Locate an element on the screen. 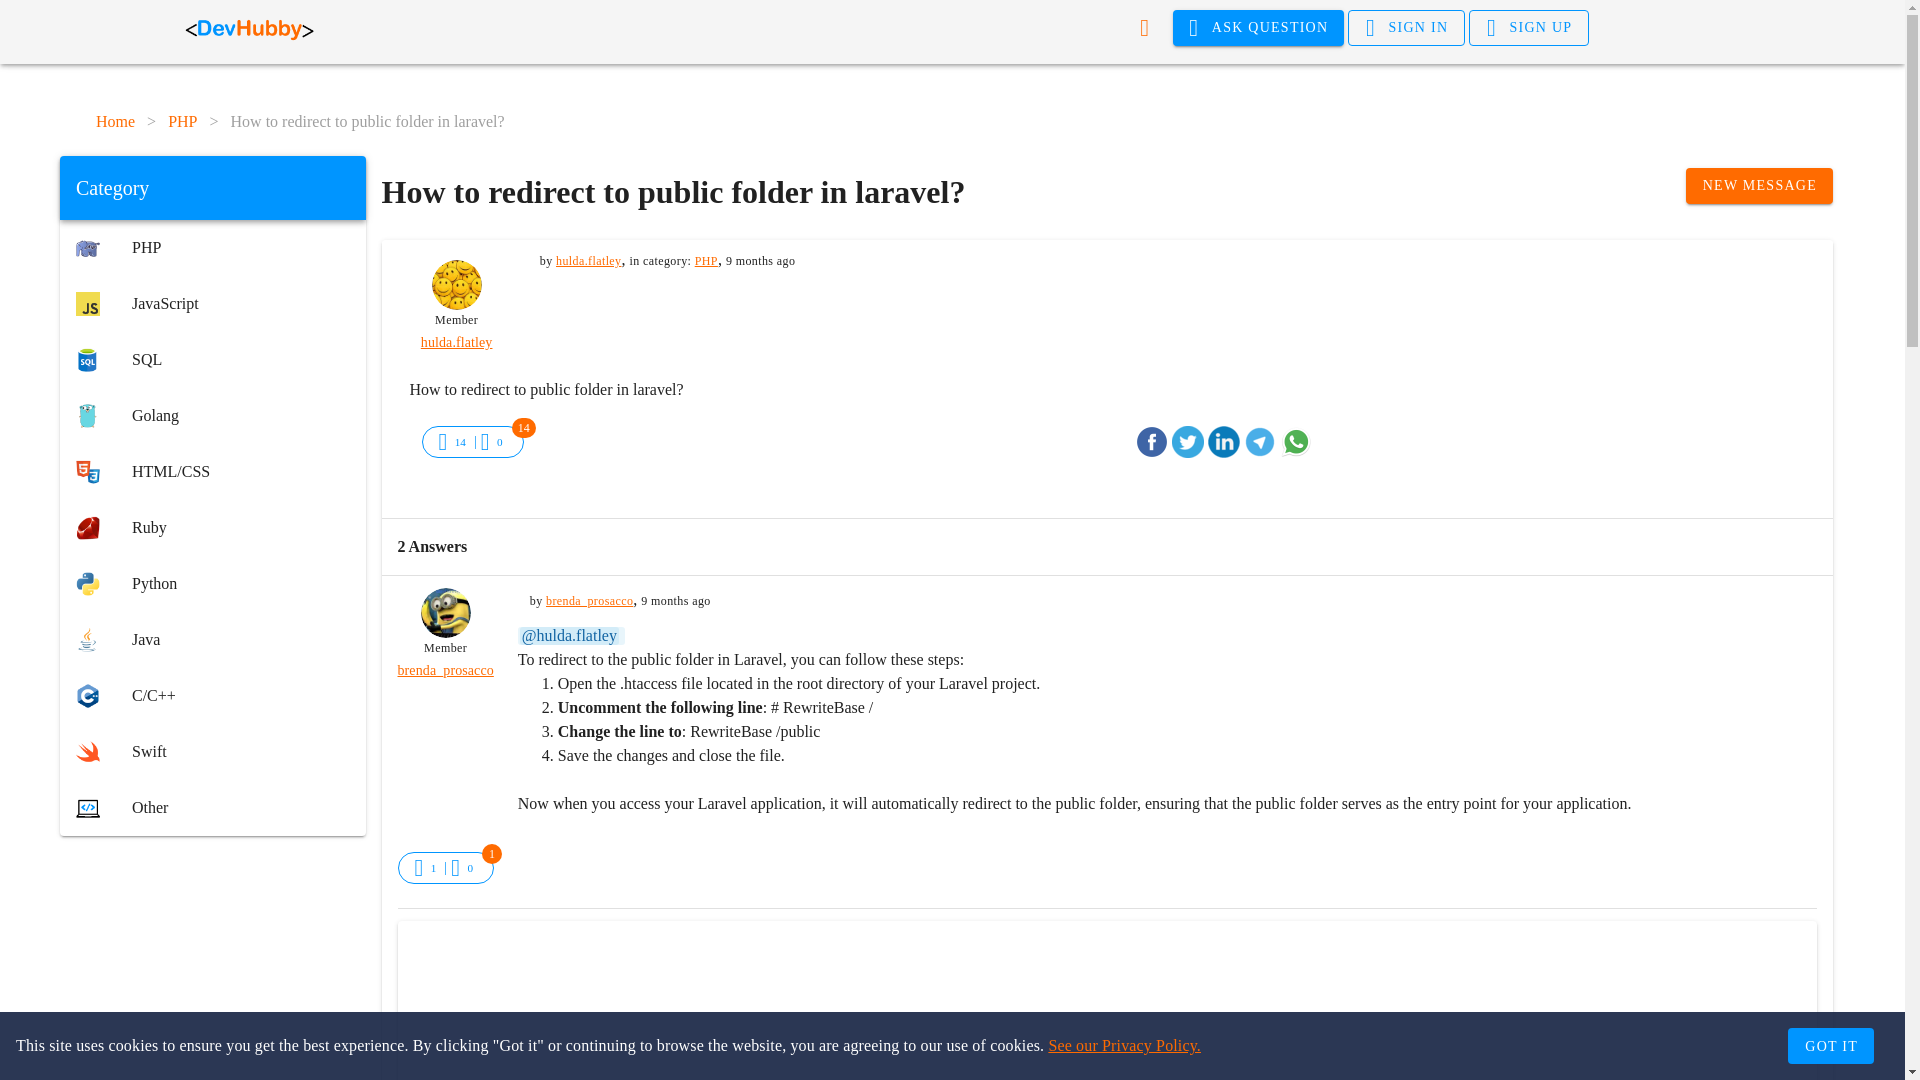 The image size is (1920, 1080). Ruby is located at coordinates (212, 528).